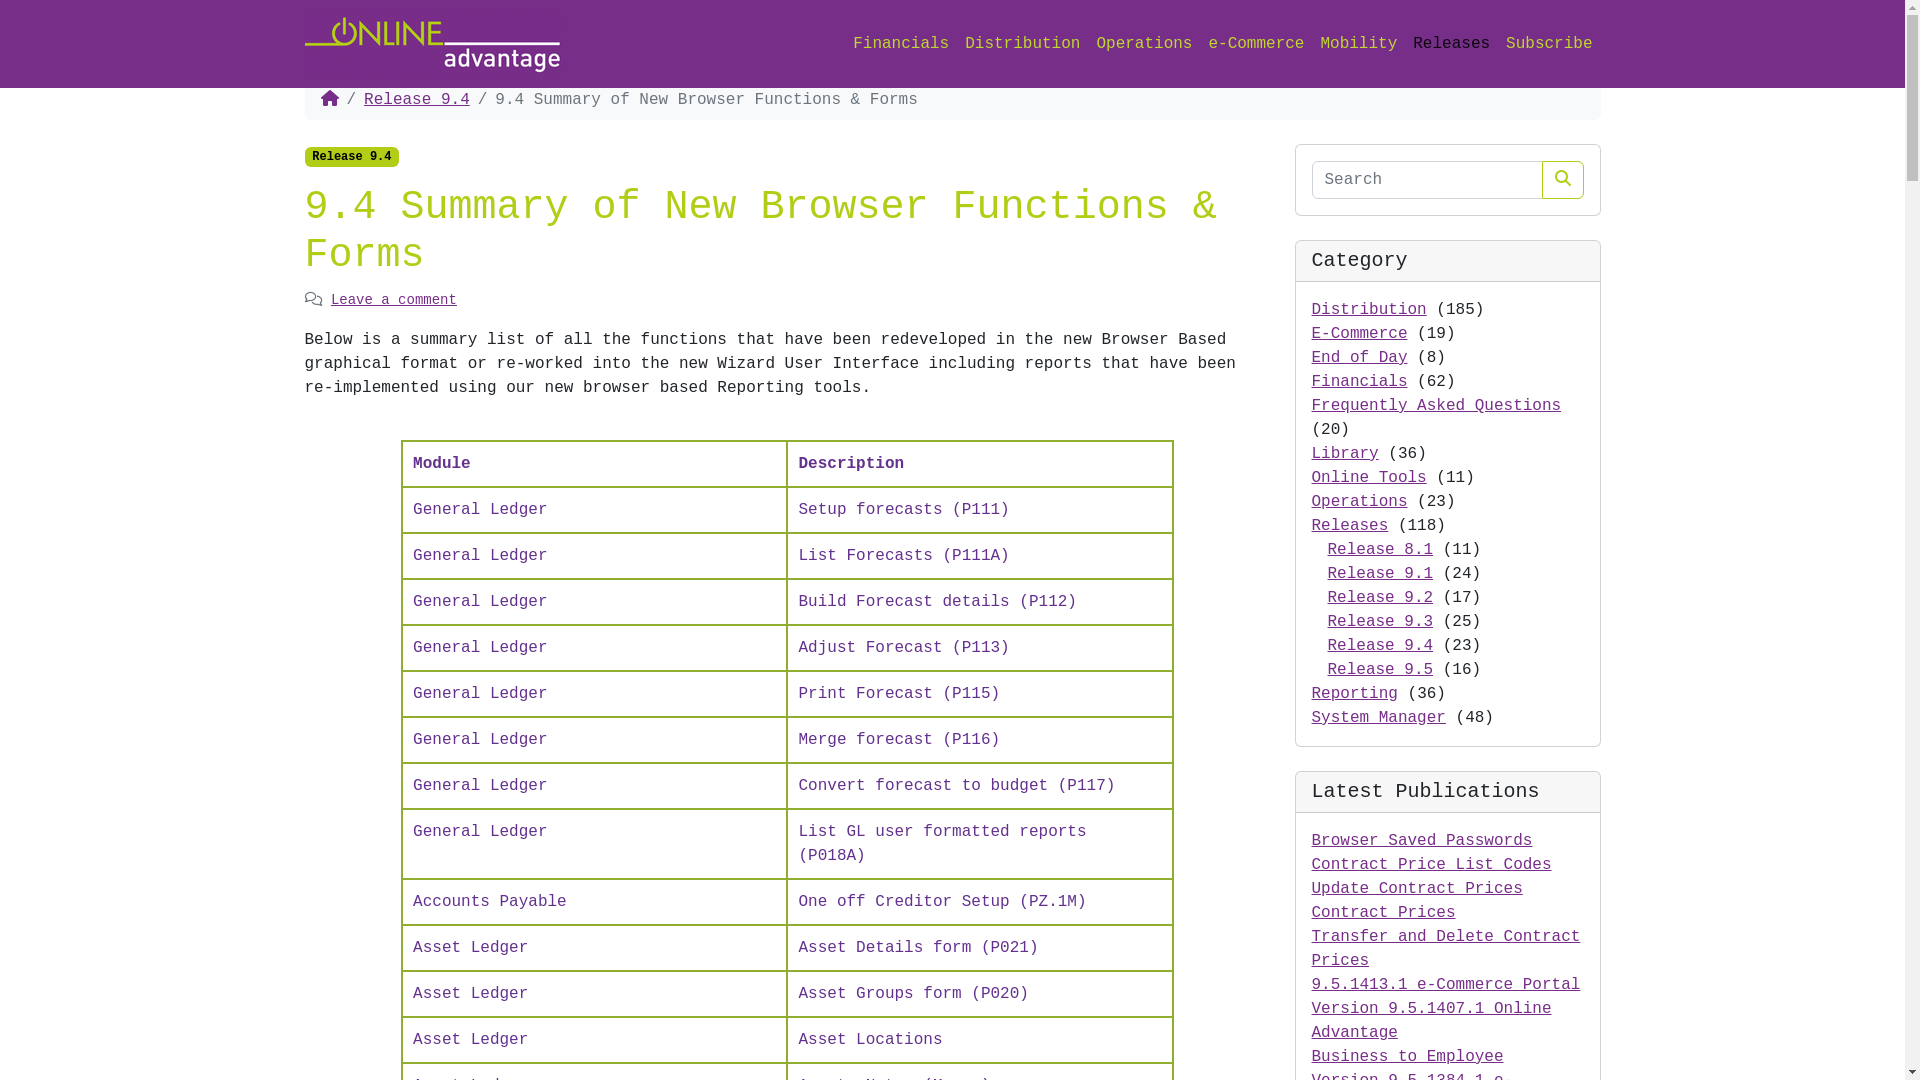 The width and height of the screenshot is (1920, 1080). Describe the element at coordinates (1418, 889) in the screenshot. I see `Update Contract Prices` at that location.